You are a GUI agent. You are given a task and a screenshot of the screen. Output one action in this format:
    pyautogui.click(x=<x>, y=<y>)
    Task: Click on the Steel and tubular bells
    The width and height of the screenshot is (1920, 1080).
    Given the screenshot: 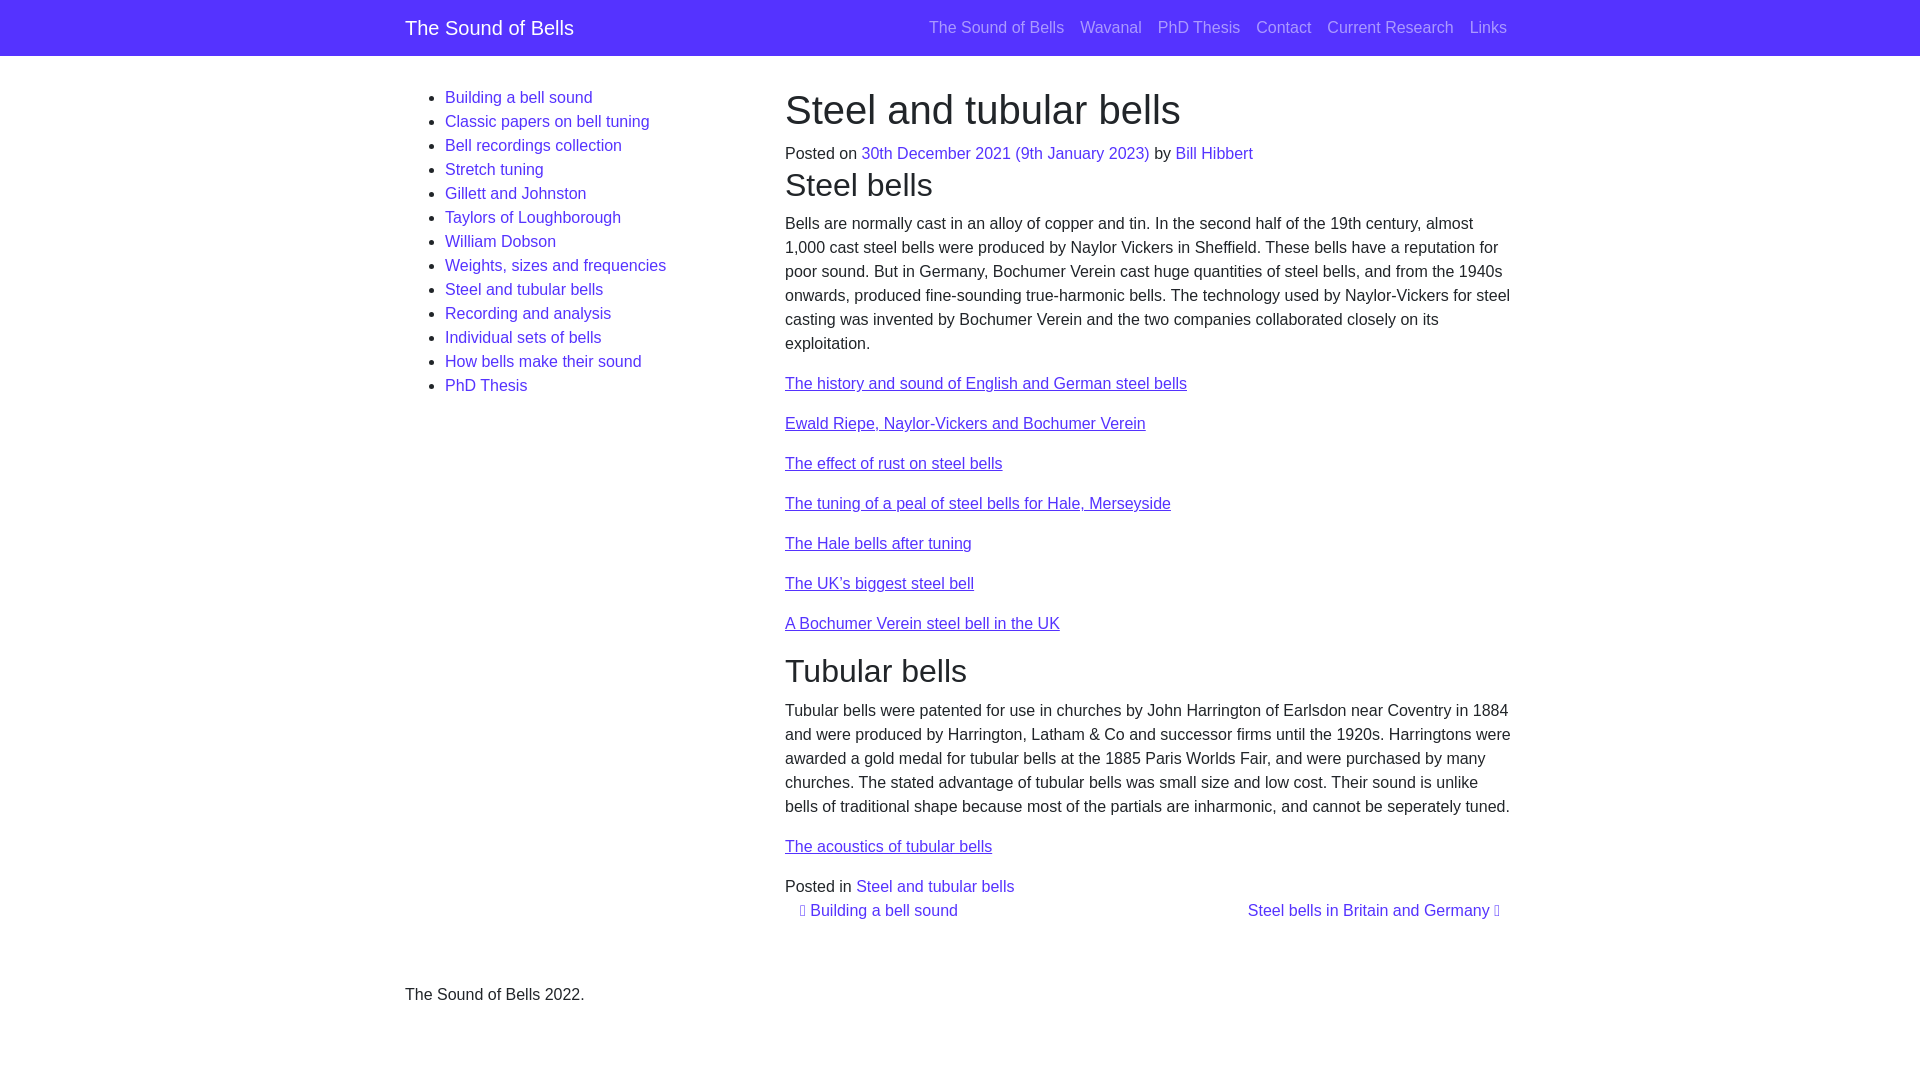 What is the action you would take?
    pyautogui.click(x=934, y=886)
    